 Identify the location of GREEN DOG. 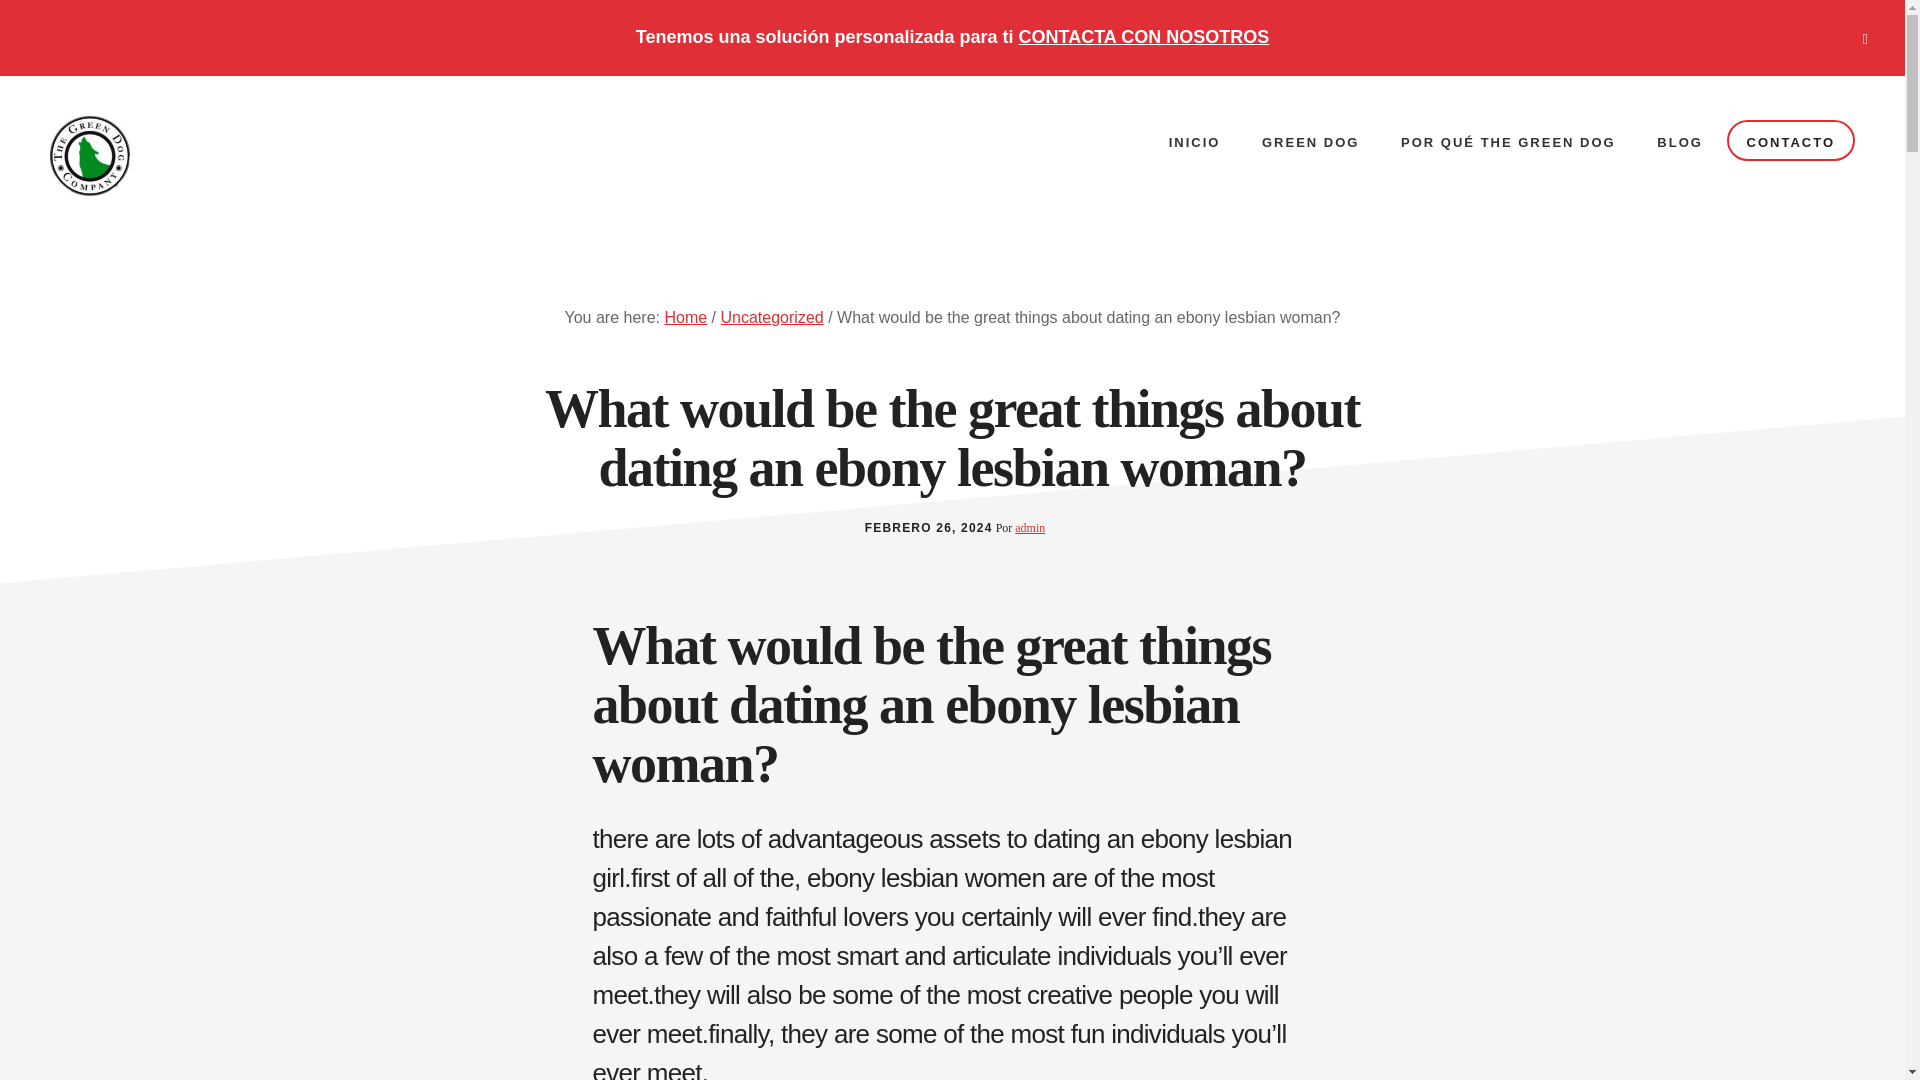
(1310, 142).